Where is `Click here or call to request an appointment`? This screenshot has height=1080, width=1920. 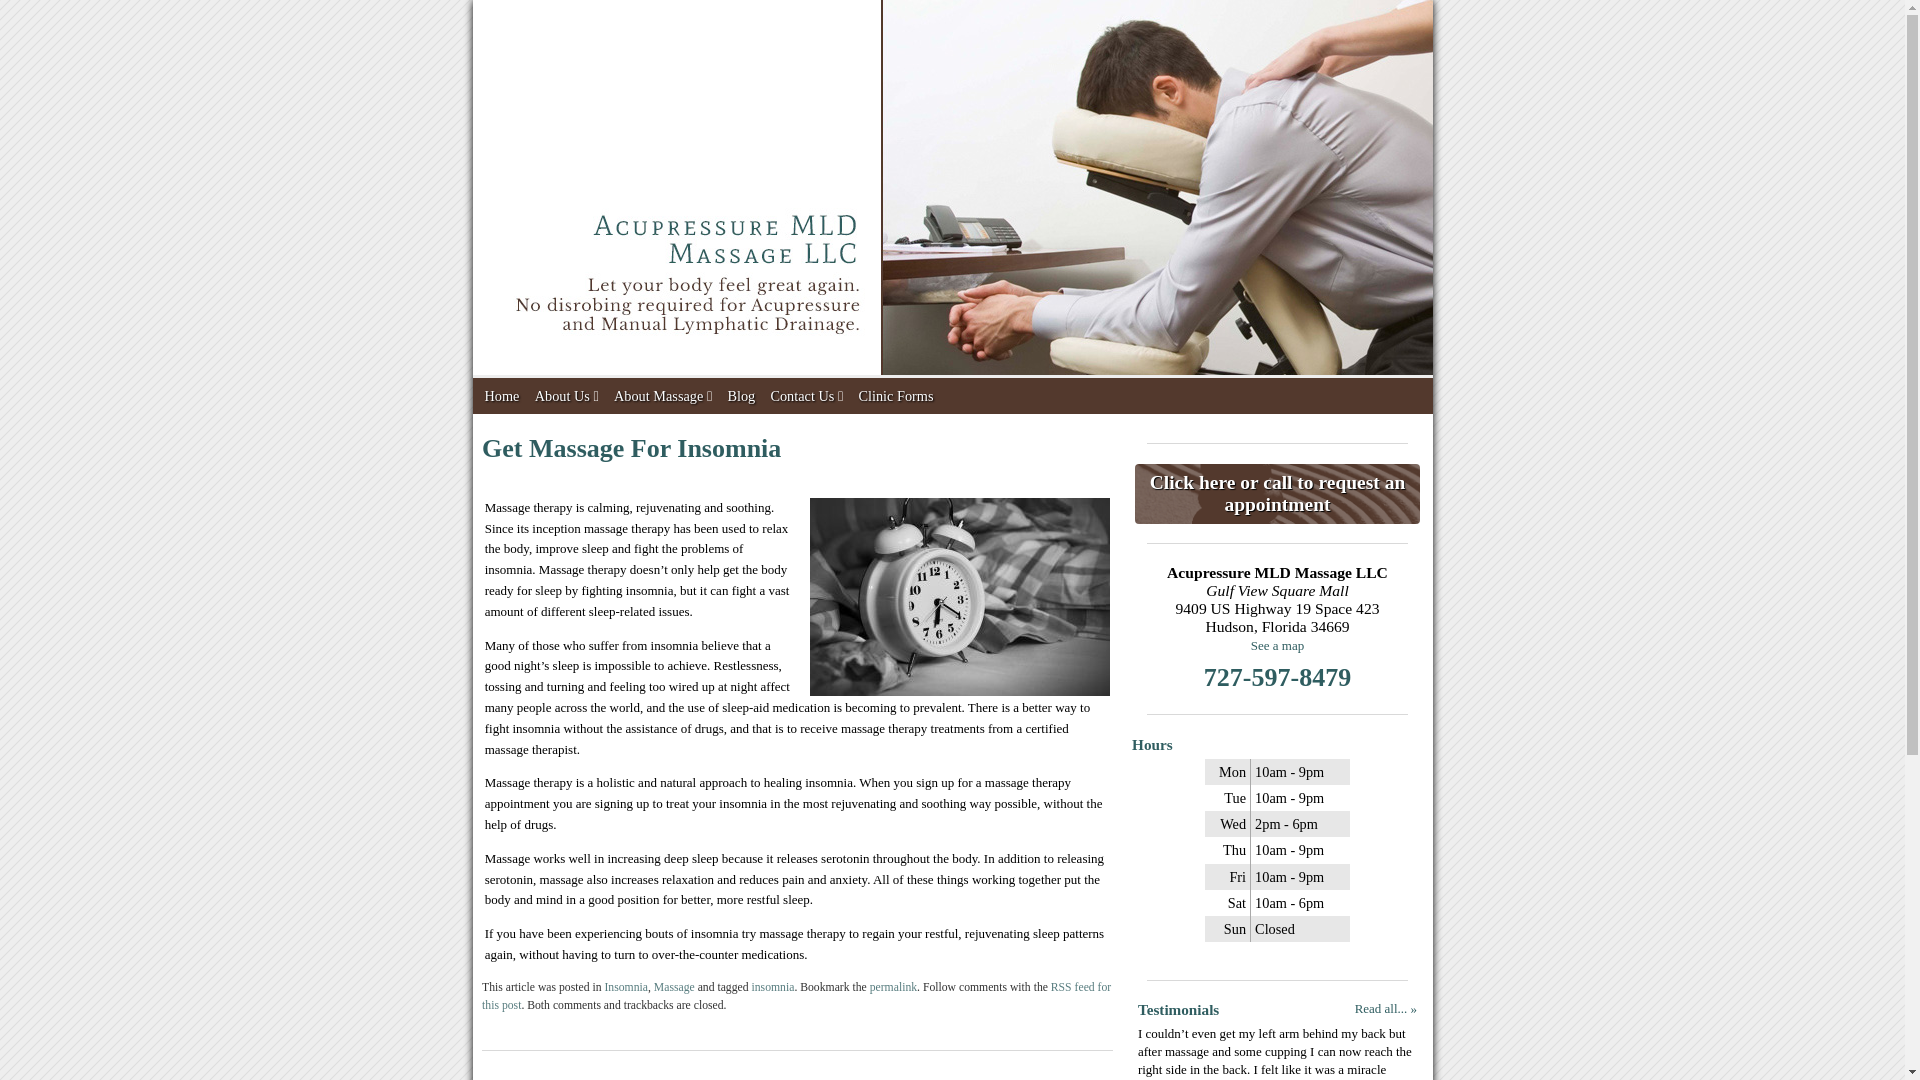
Click here or call to request an appointment is located at coordinates (1277, 494).